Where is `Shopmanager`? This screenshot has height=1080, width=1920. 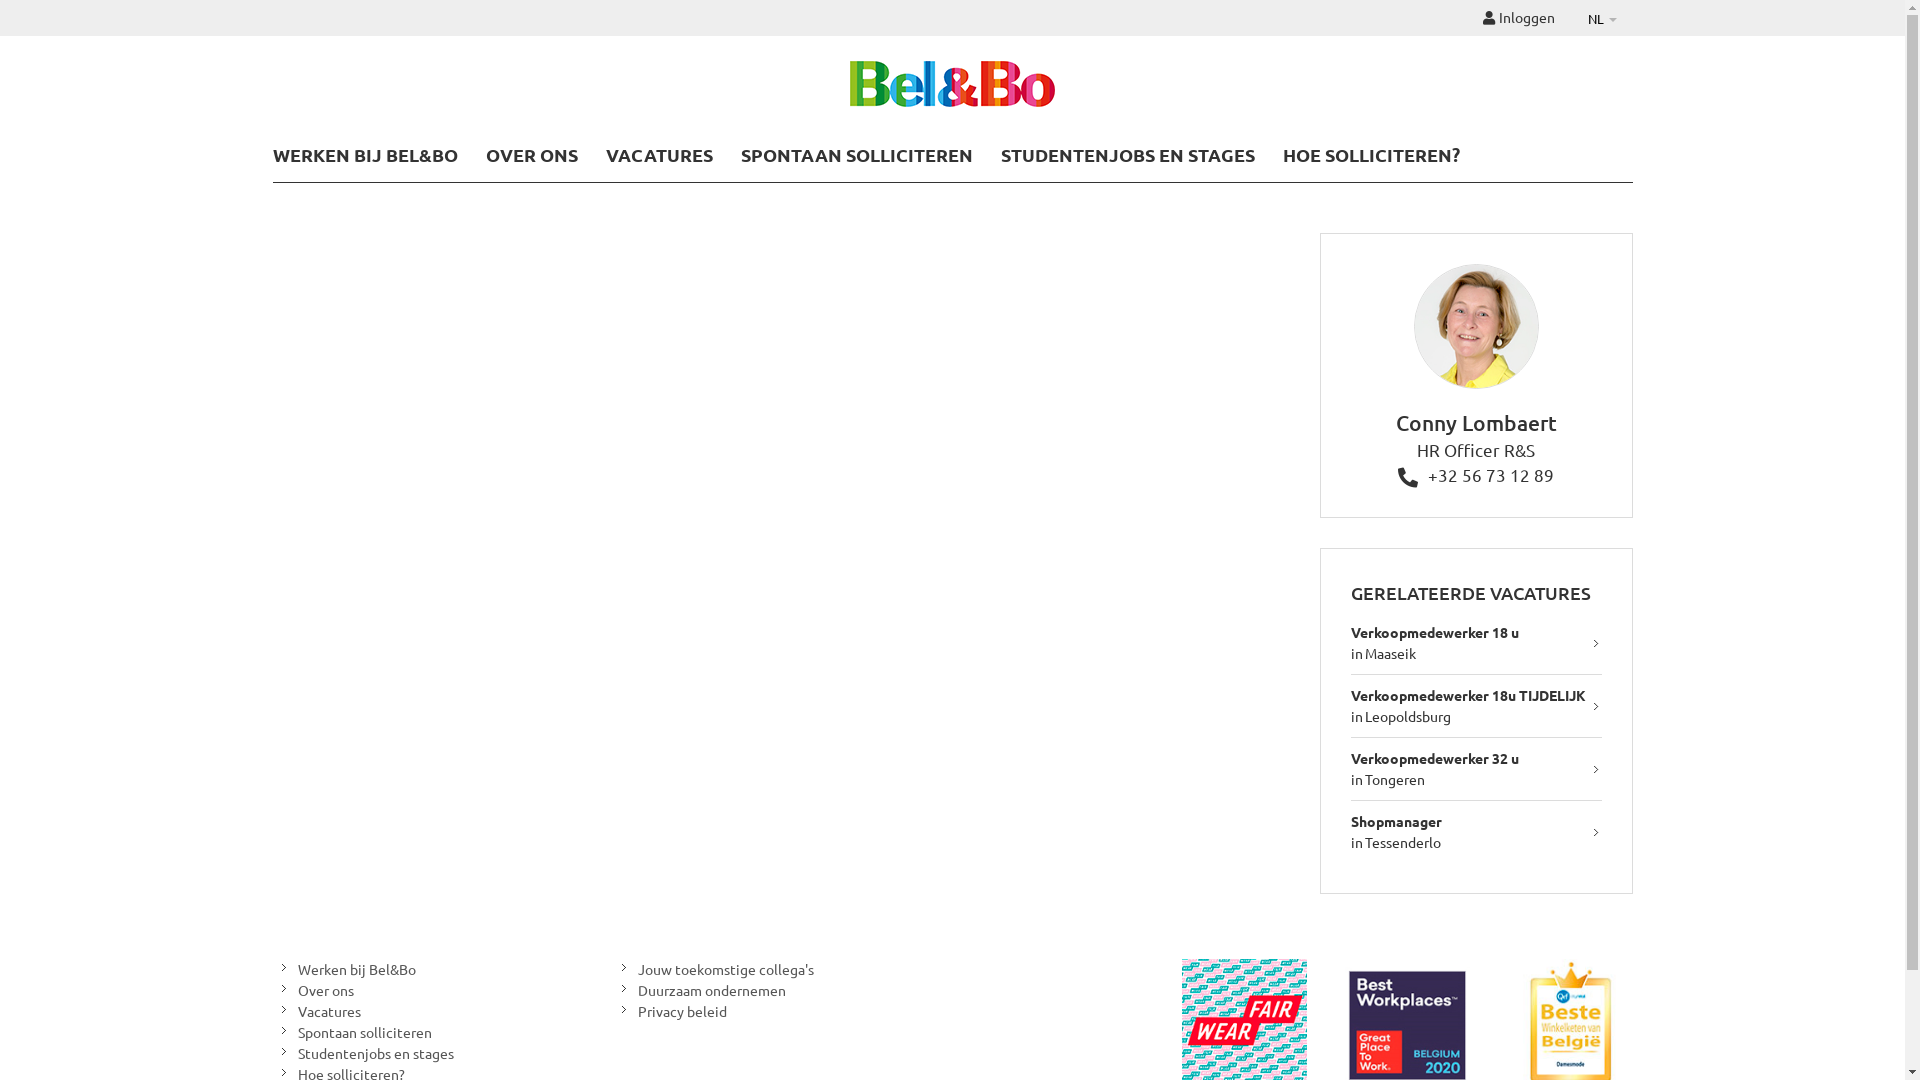
Shopmanager is located at coordinates (1396, 821).